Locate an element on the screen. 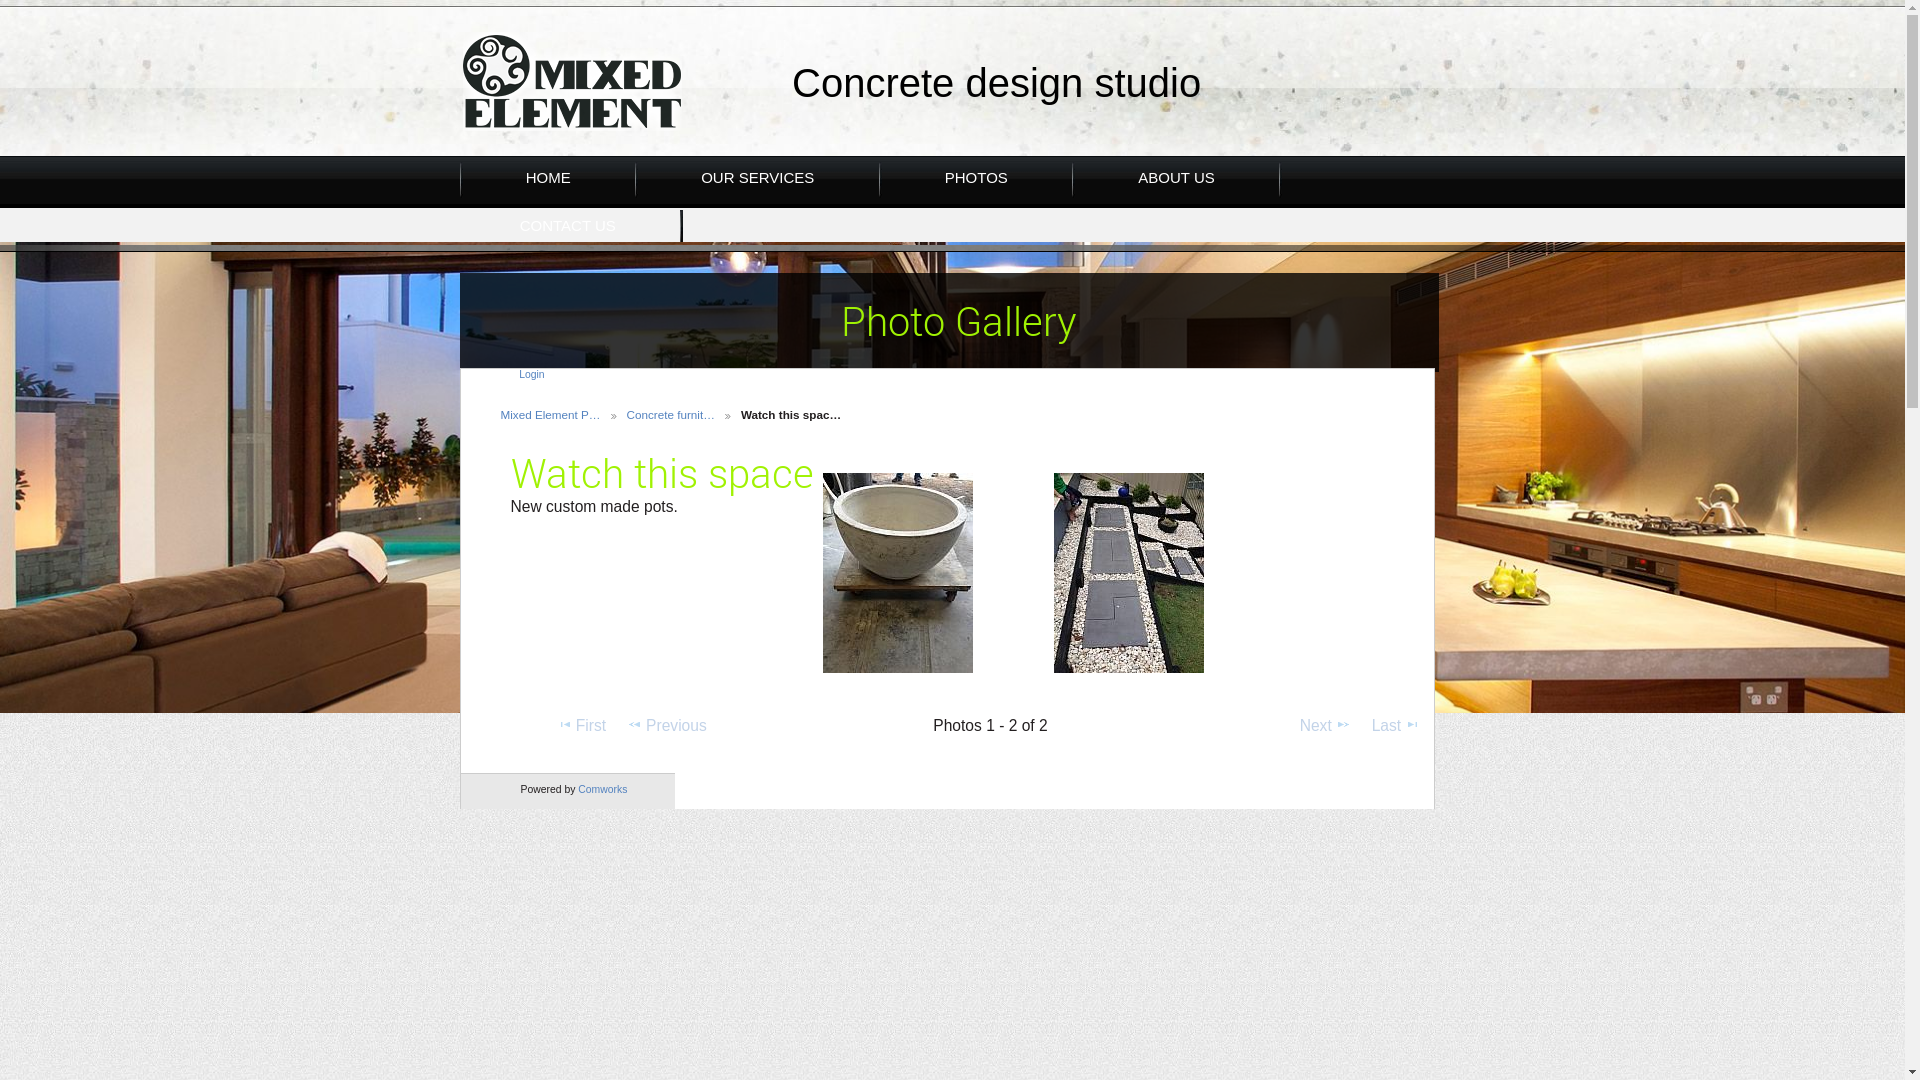  Comworks is located at coordinates (602, 790).